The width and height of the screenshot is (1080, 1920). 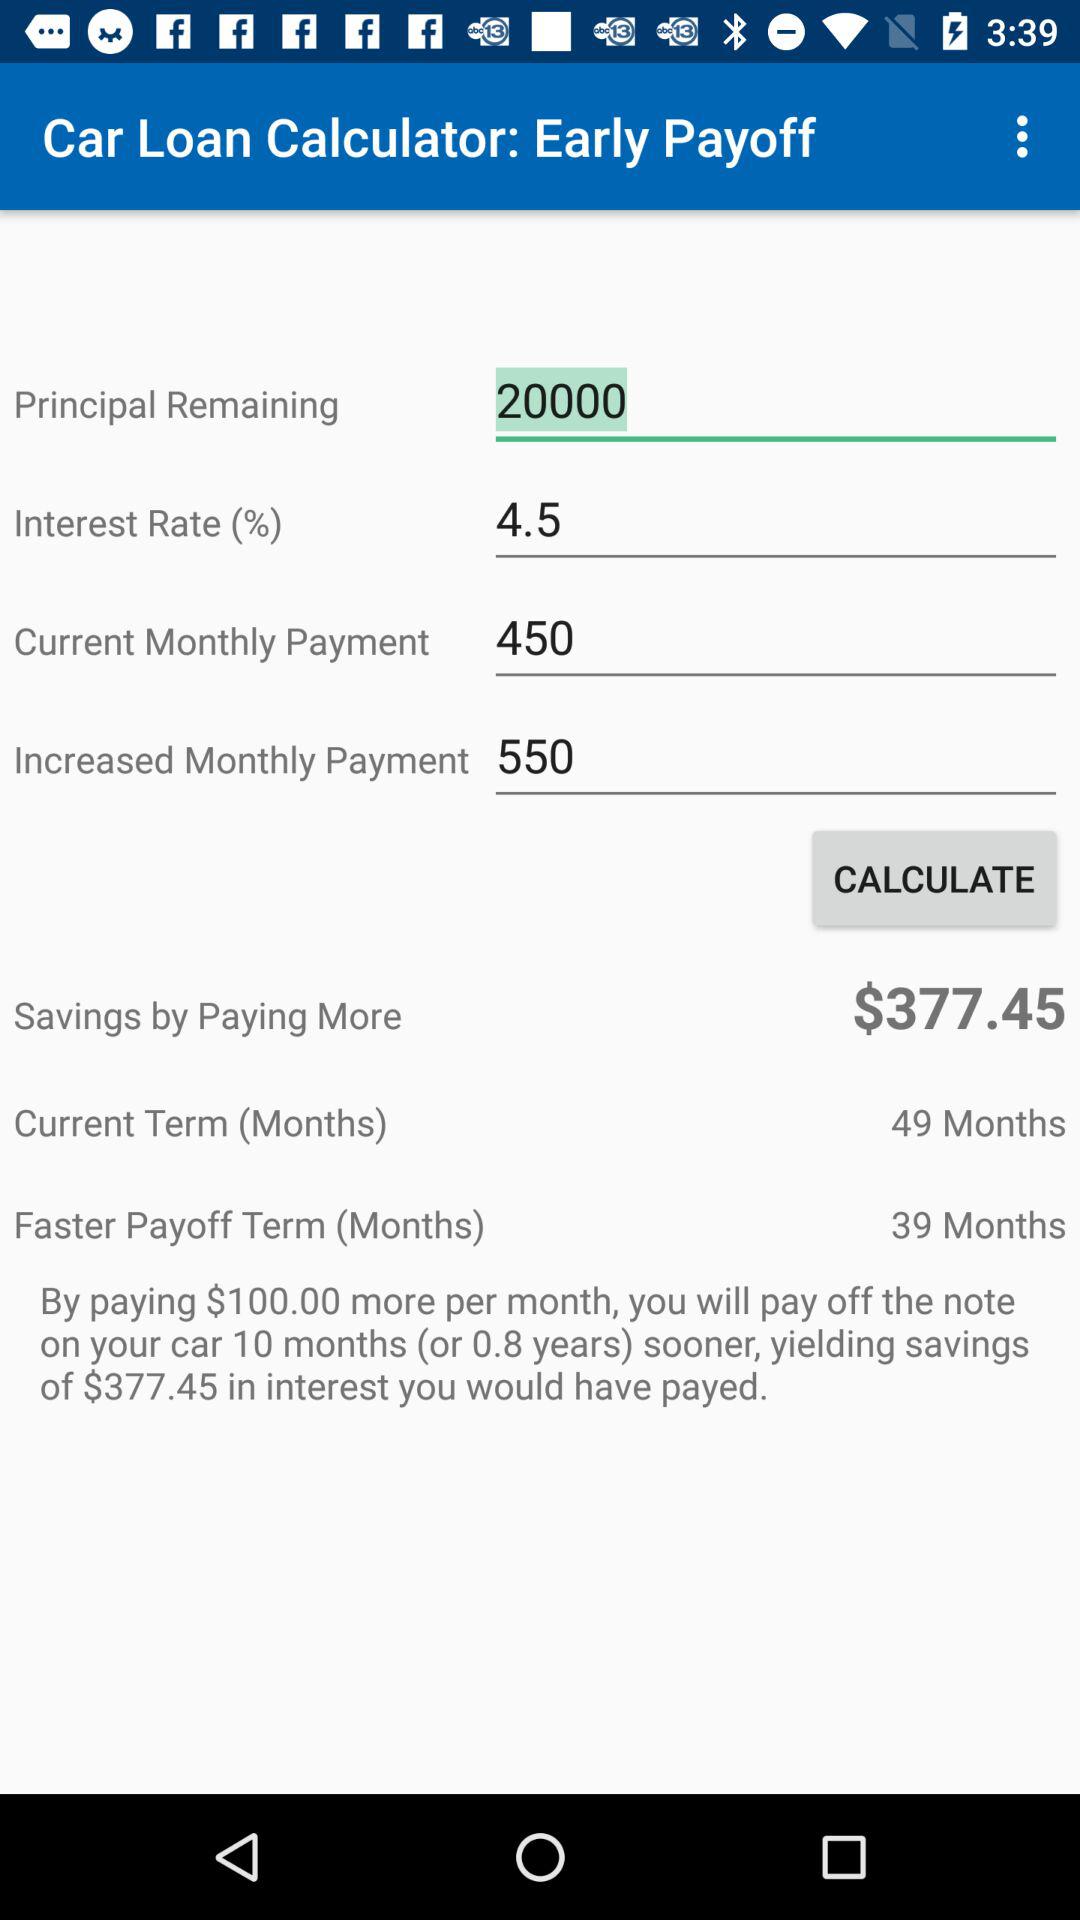 What do you see at coordinates (1028, 136) in the screenshot?
I see `choose the item to the right of car loan calculator item` at bounding box center [1028, 136].